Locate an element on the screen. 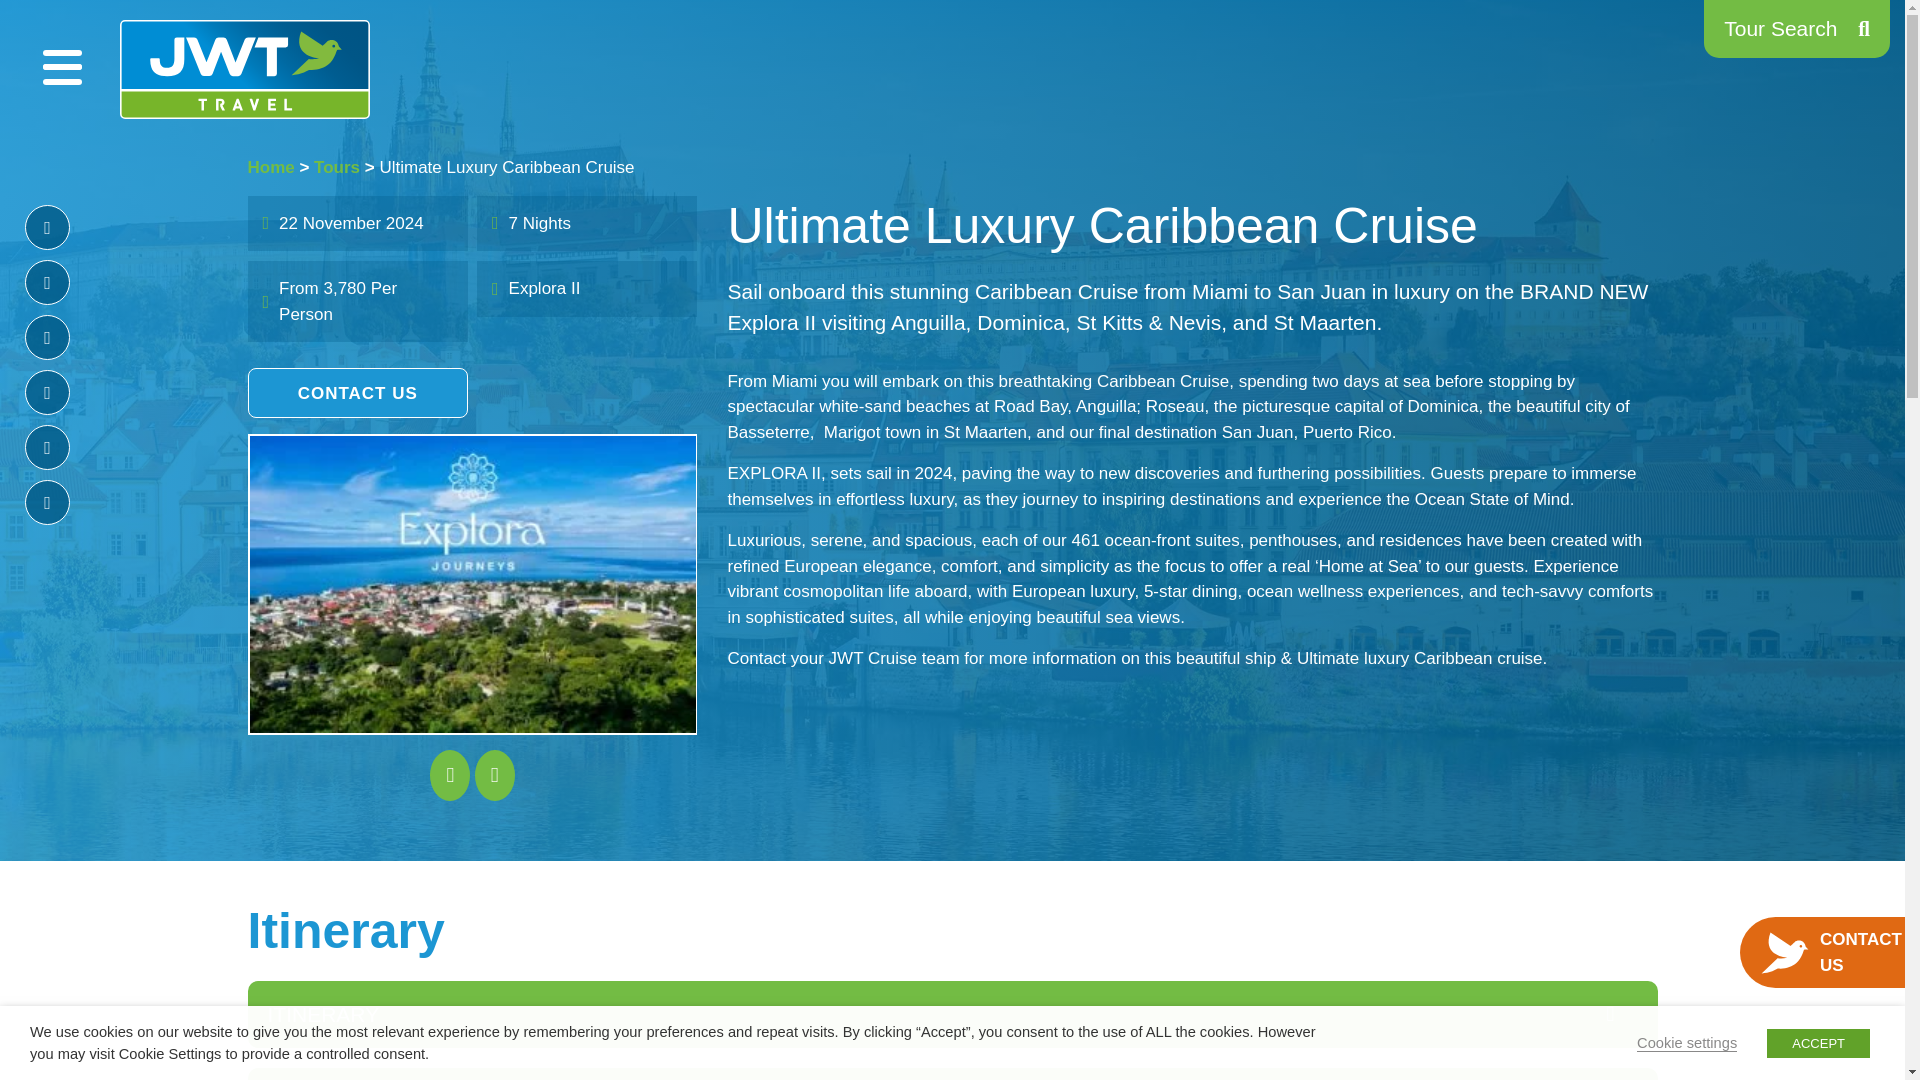 This screenshot has height=1080, width=1920. Tour Search is located at coordinates (1796, 29).